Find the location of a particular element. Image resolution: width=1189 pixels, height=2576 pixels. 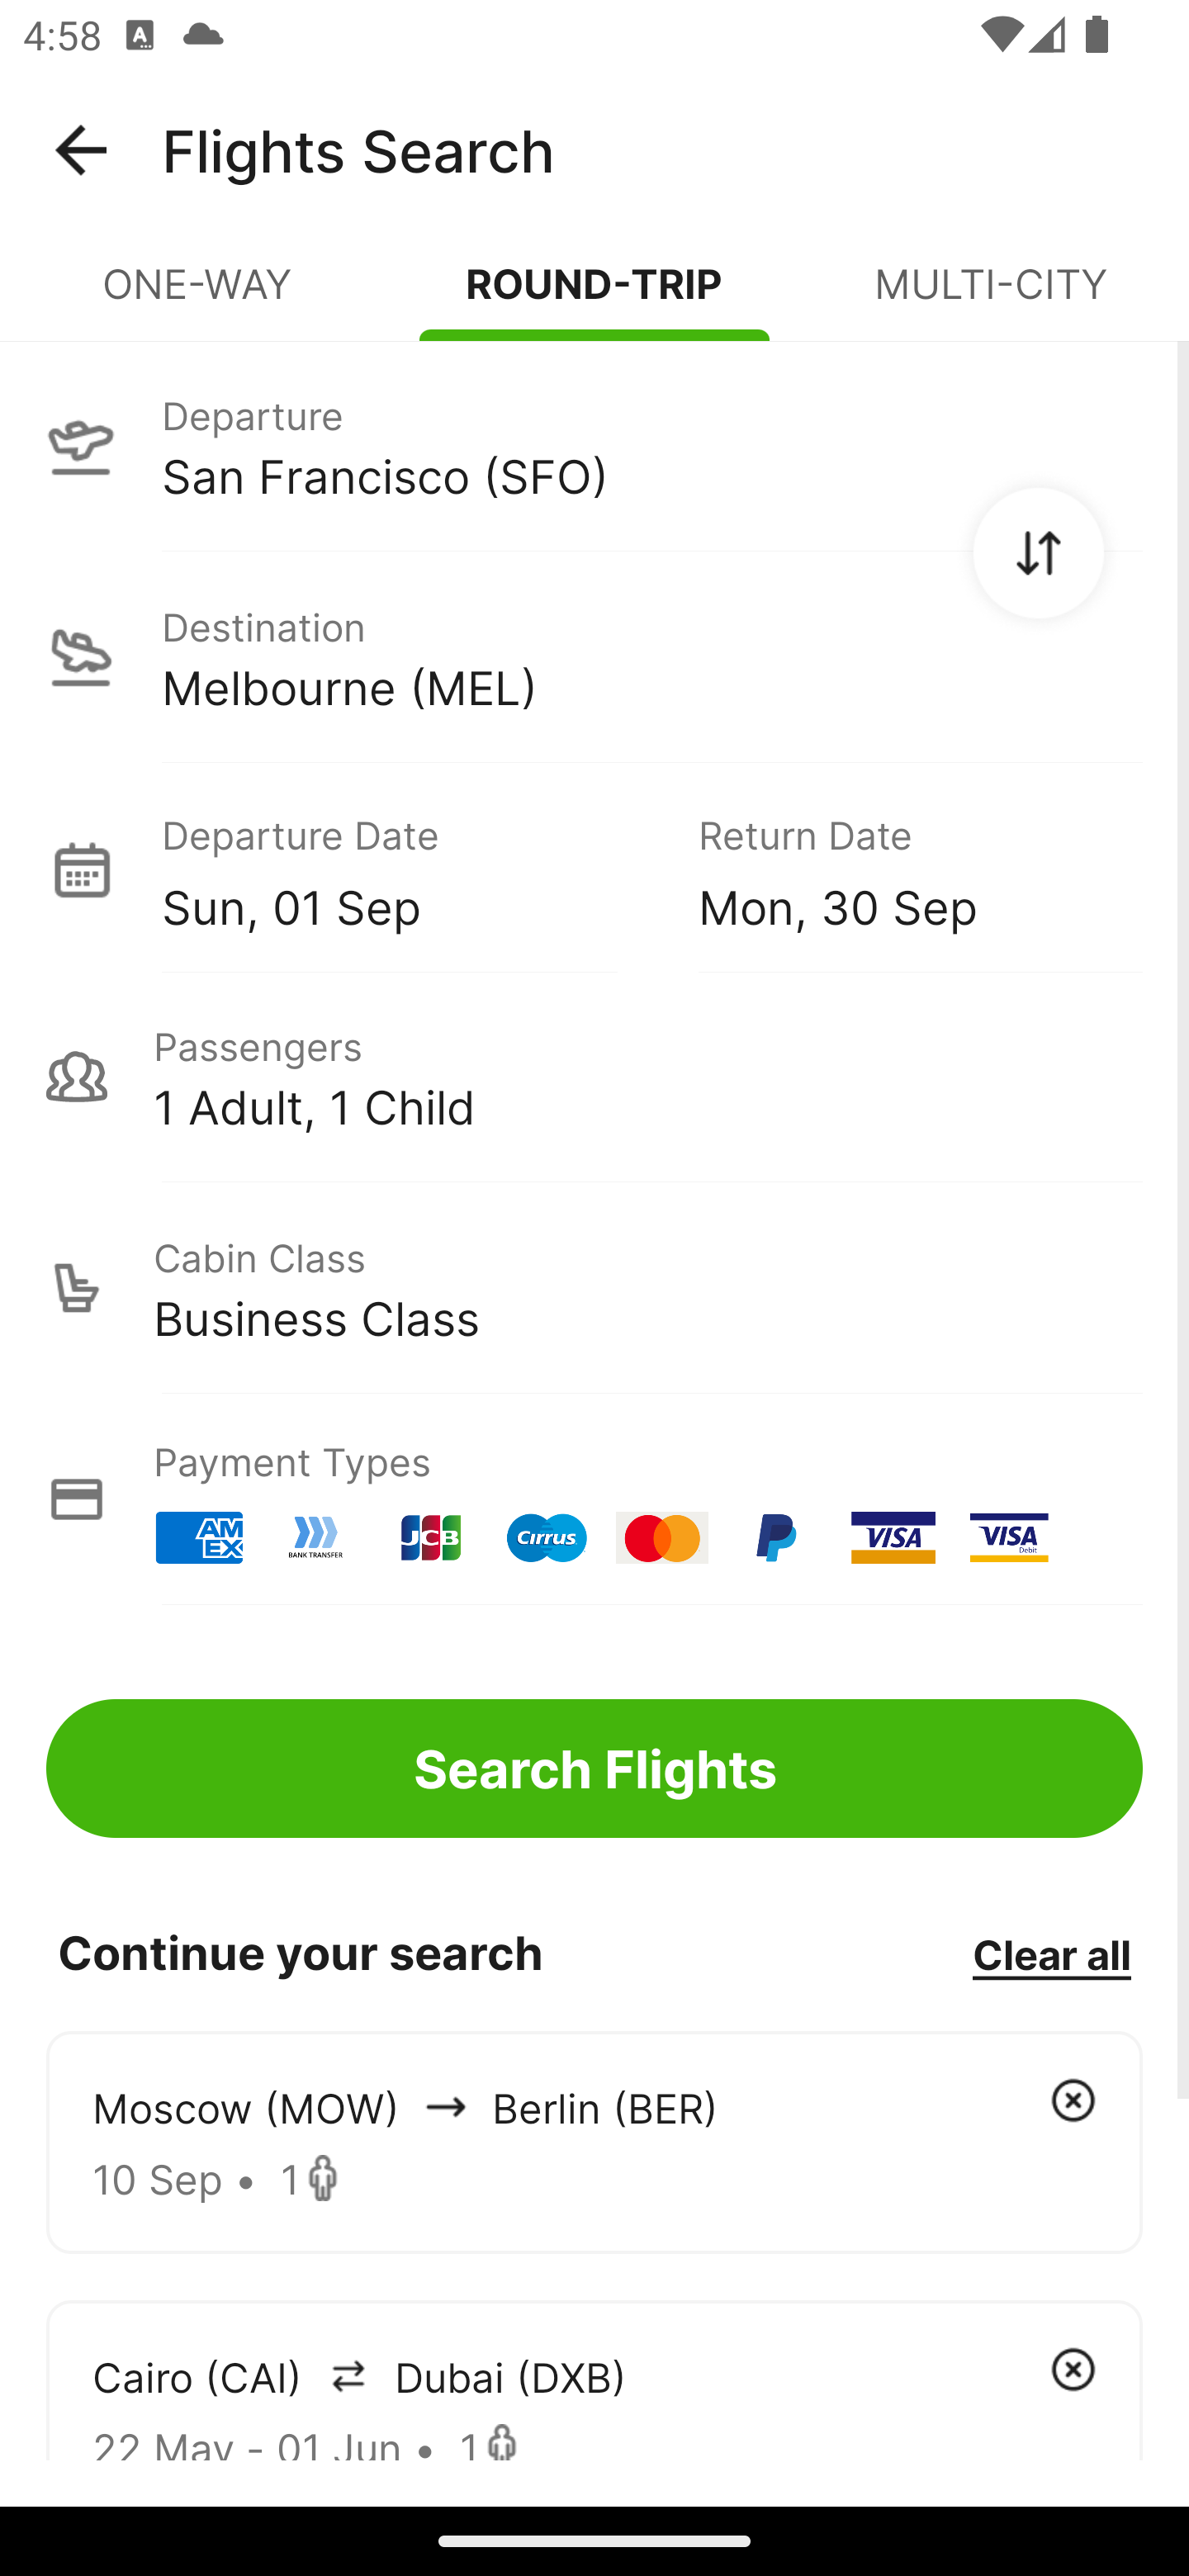

Payment Types is located at coordinates (594, 1499).